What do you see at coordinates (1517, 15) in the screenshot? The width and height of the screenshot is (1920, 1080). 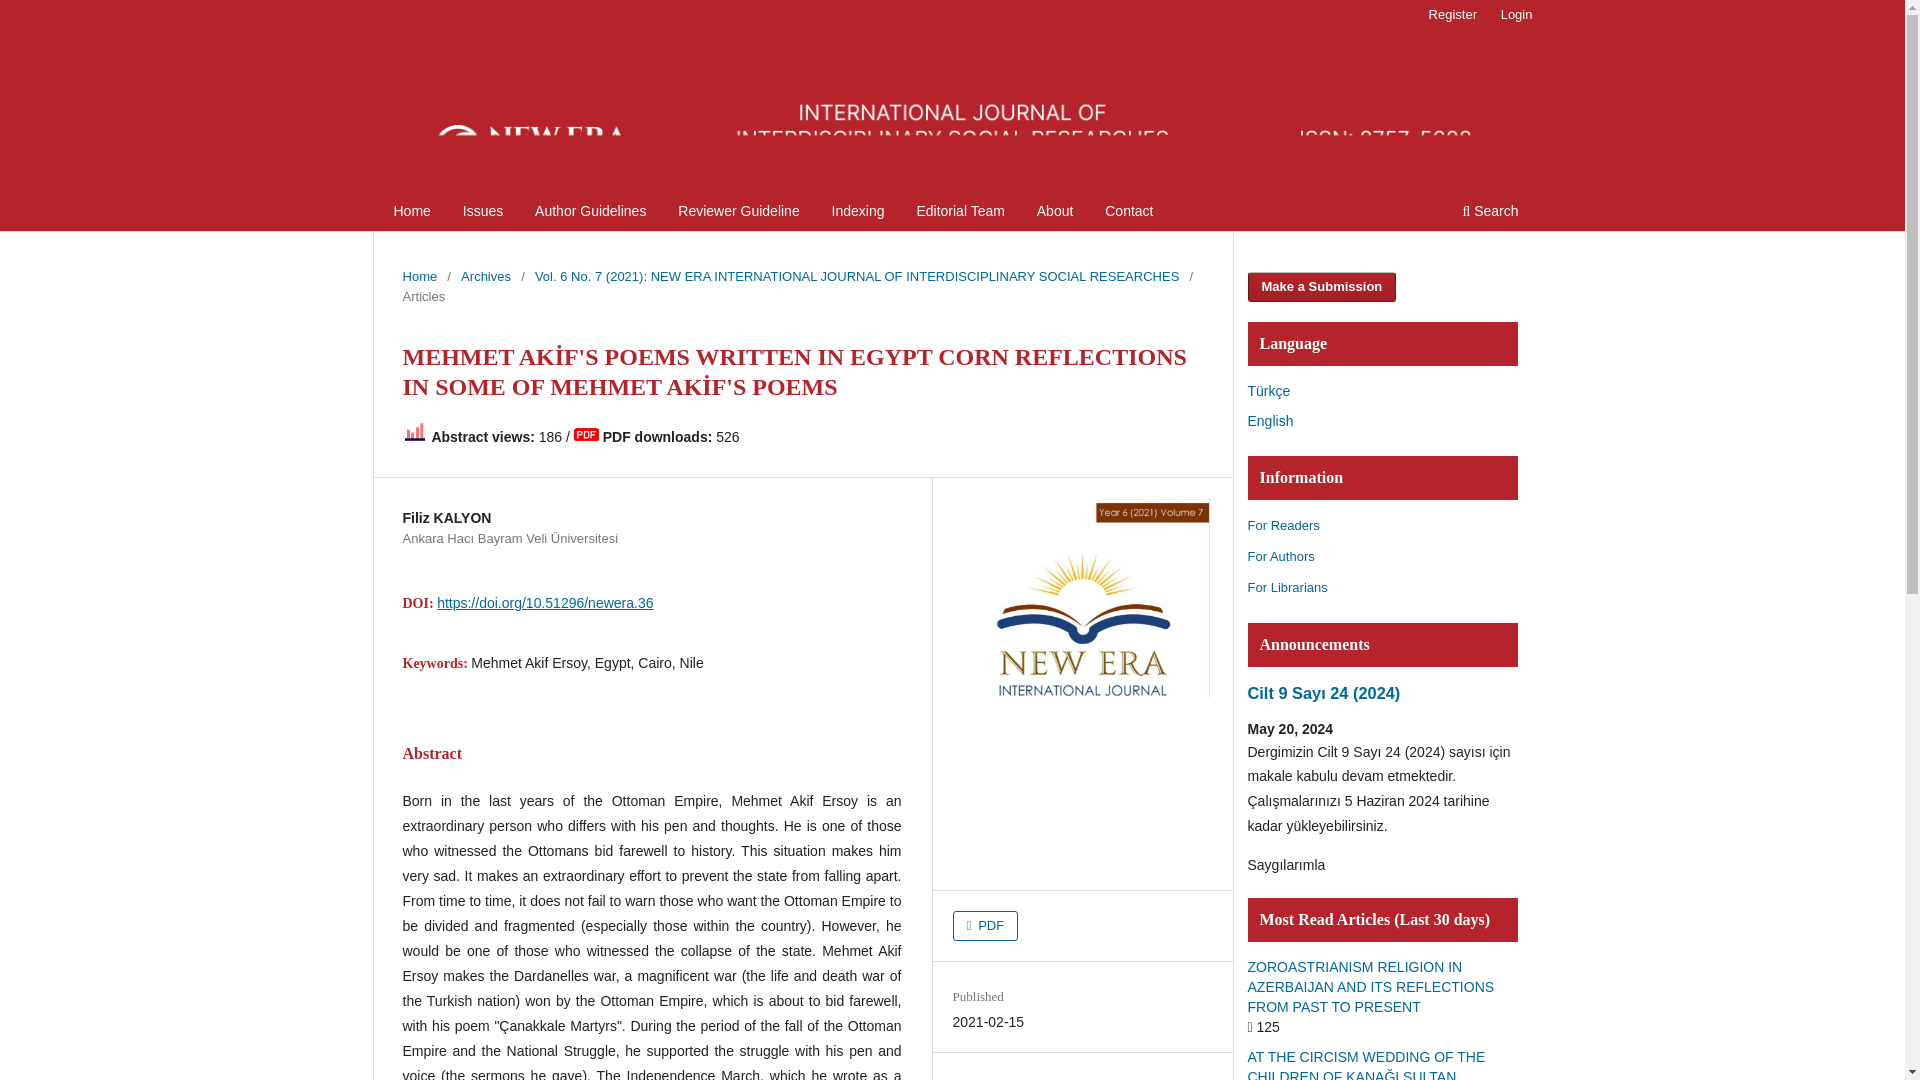 I see `Login` at bounding box center [1517, 15].